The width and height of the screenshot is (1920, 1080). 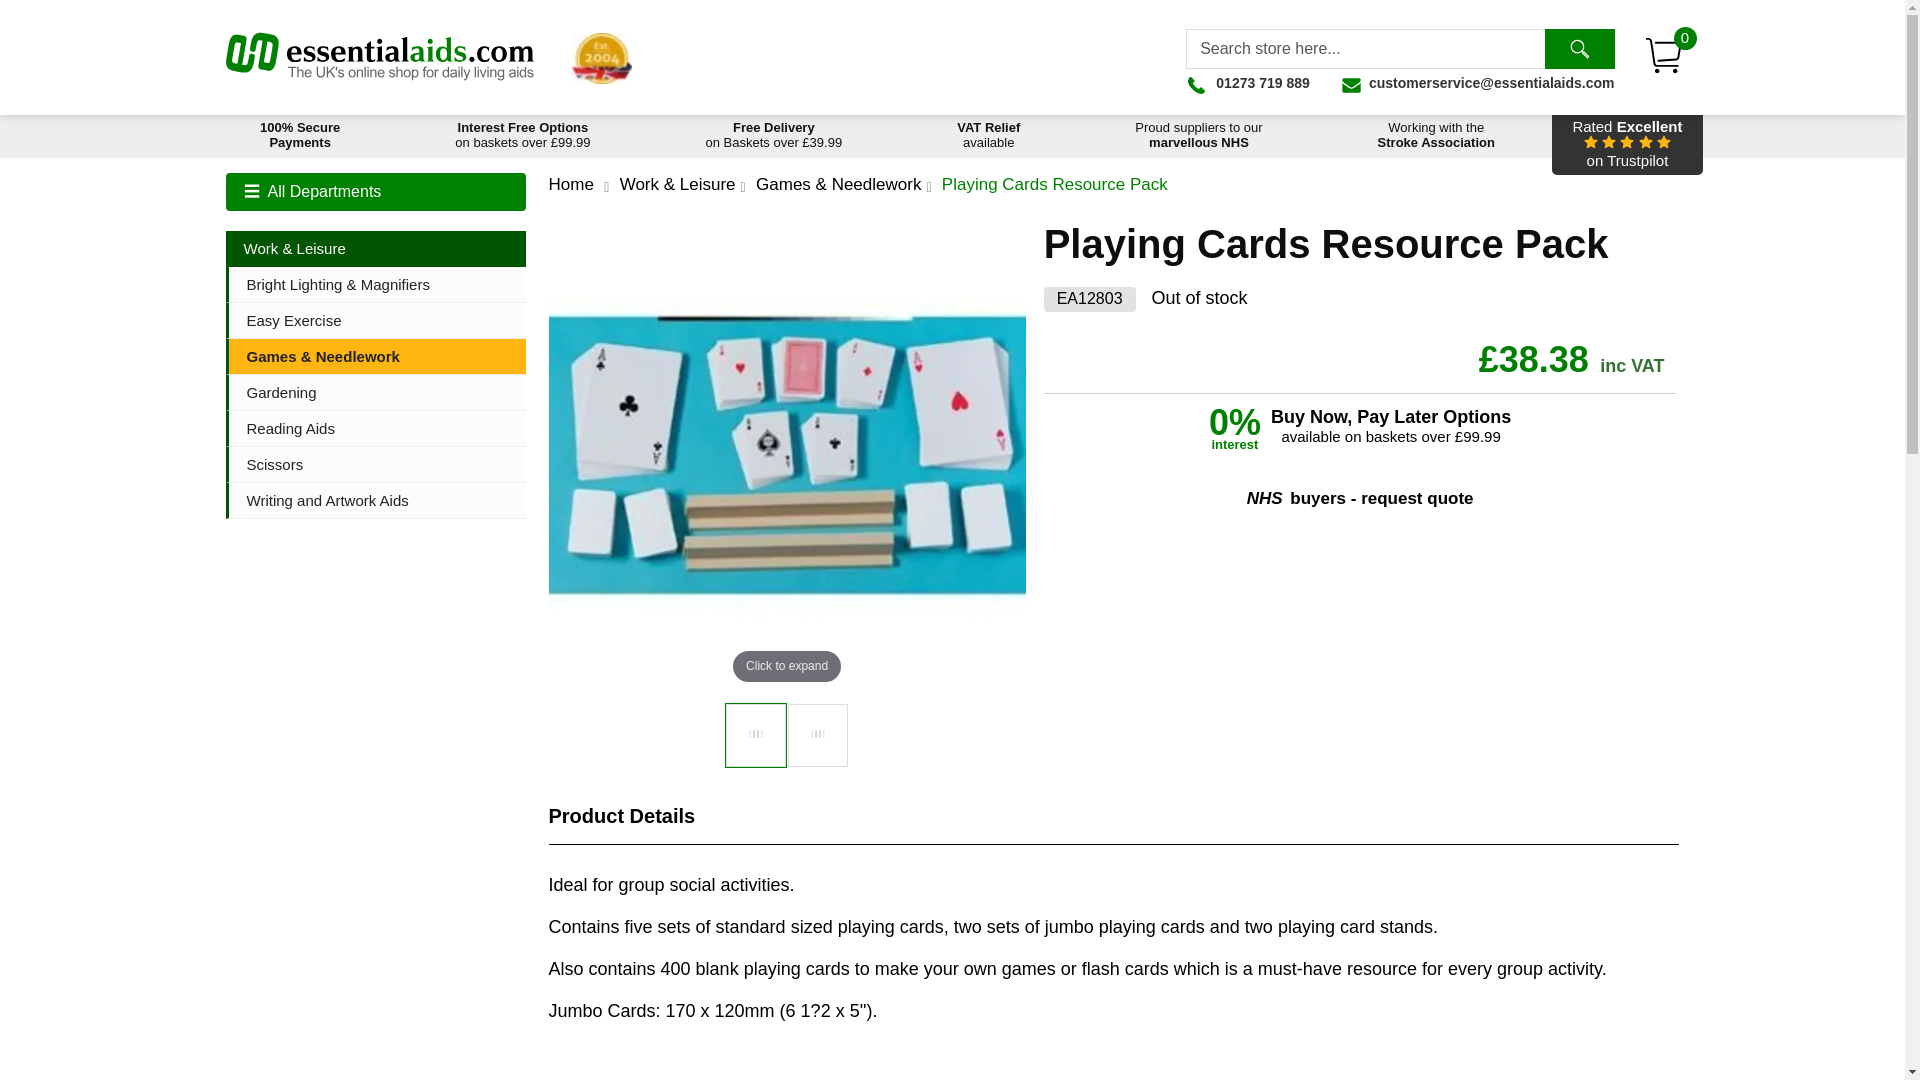 I want to click on Playing Cards Resource Pack, so click(x=755, y=735).